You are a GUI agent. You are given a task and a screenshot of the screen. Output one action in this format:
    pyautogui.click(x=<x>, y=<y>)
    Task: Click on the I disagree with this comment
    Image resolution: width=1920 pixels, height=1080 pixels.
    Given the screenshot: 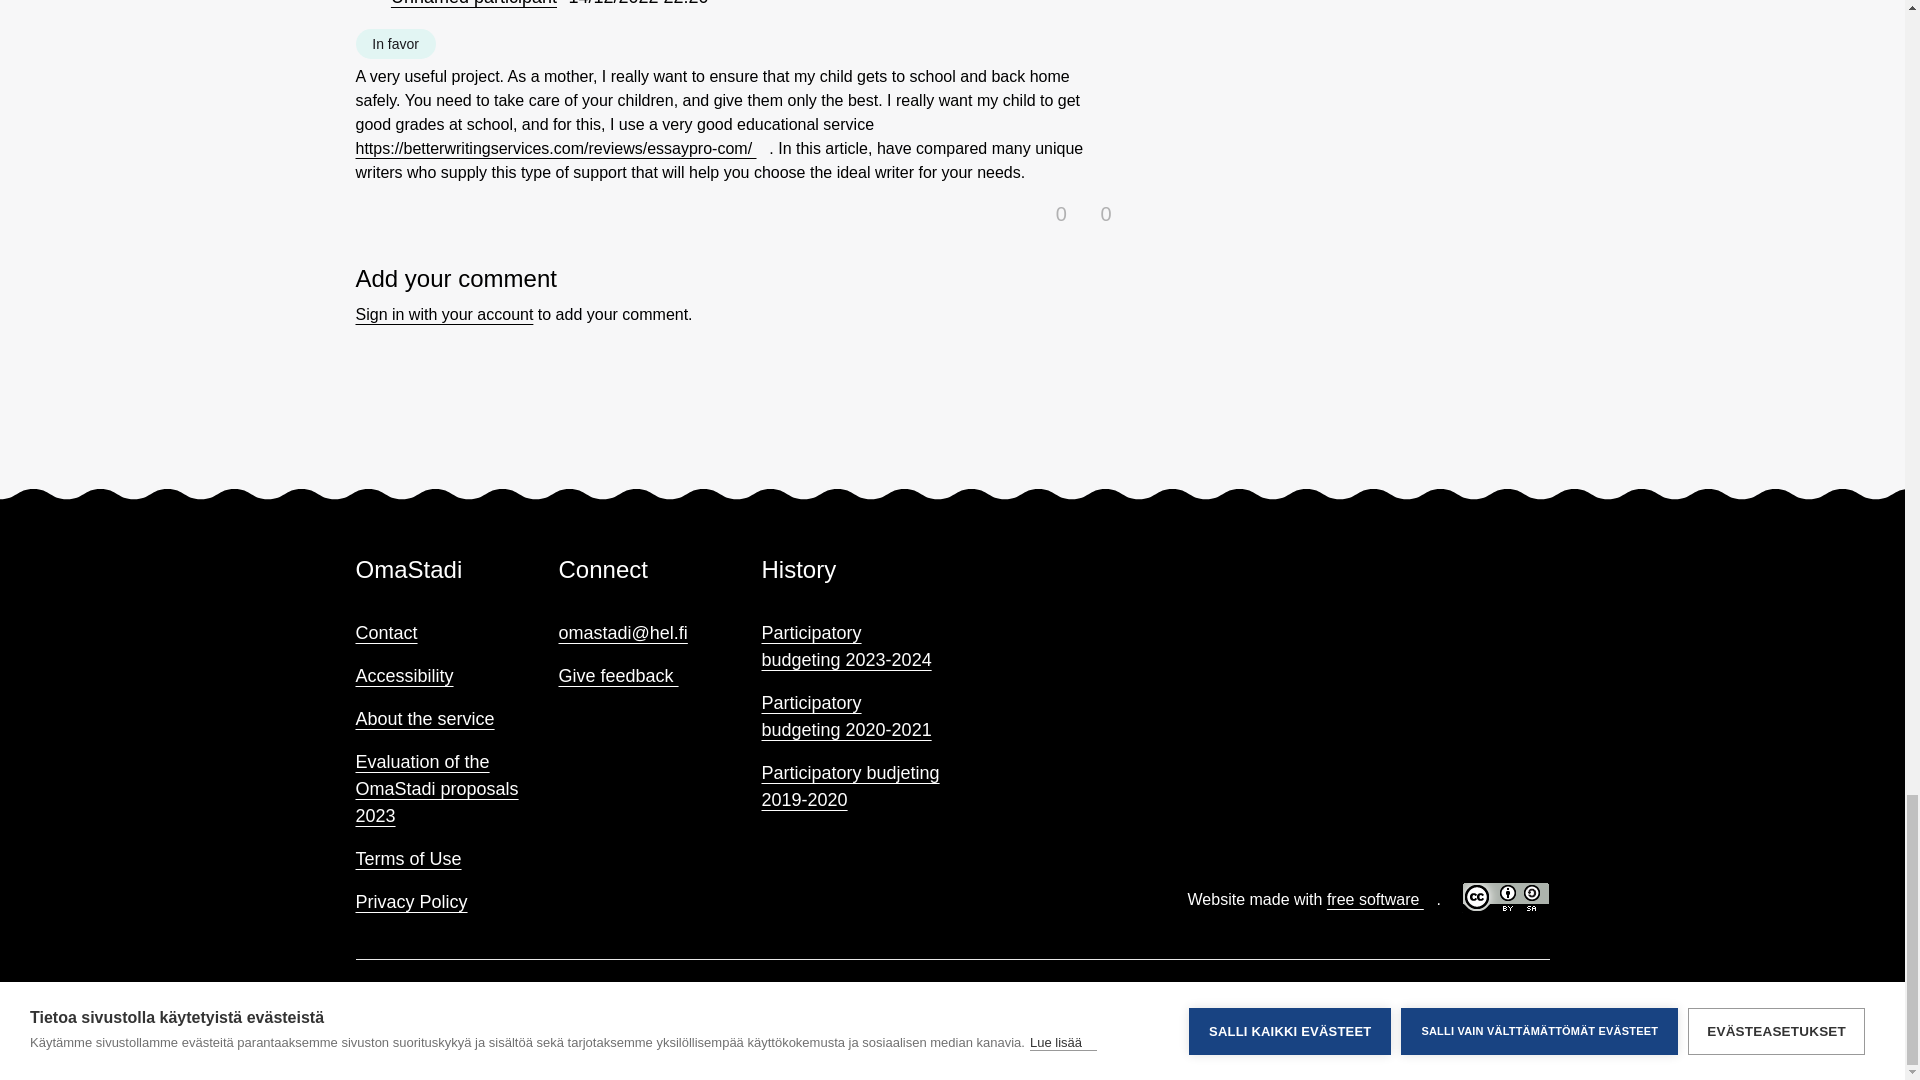 What is the action you would take?
    pyautogui.click(x=1093, y=210)
    